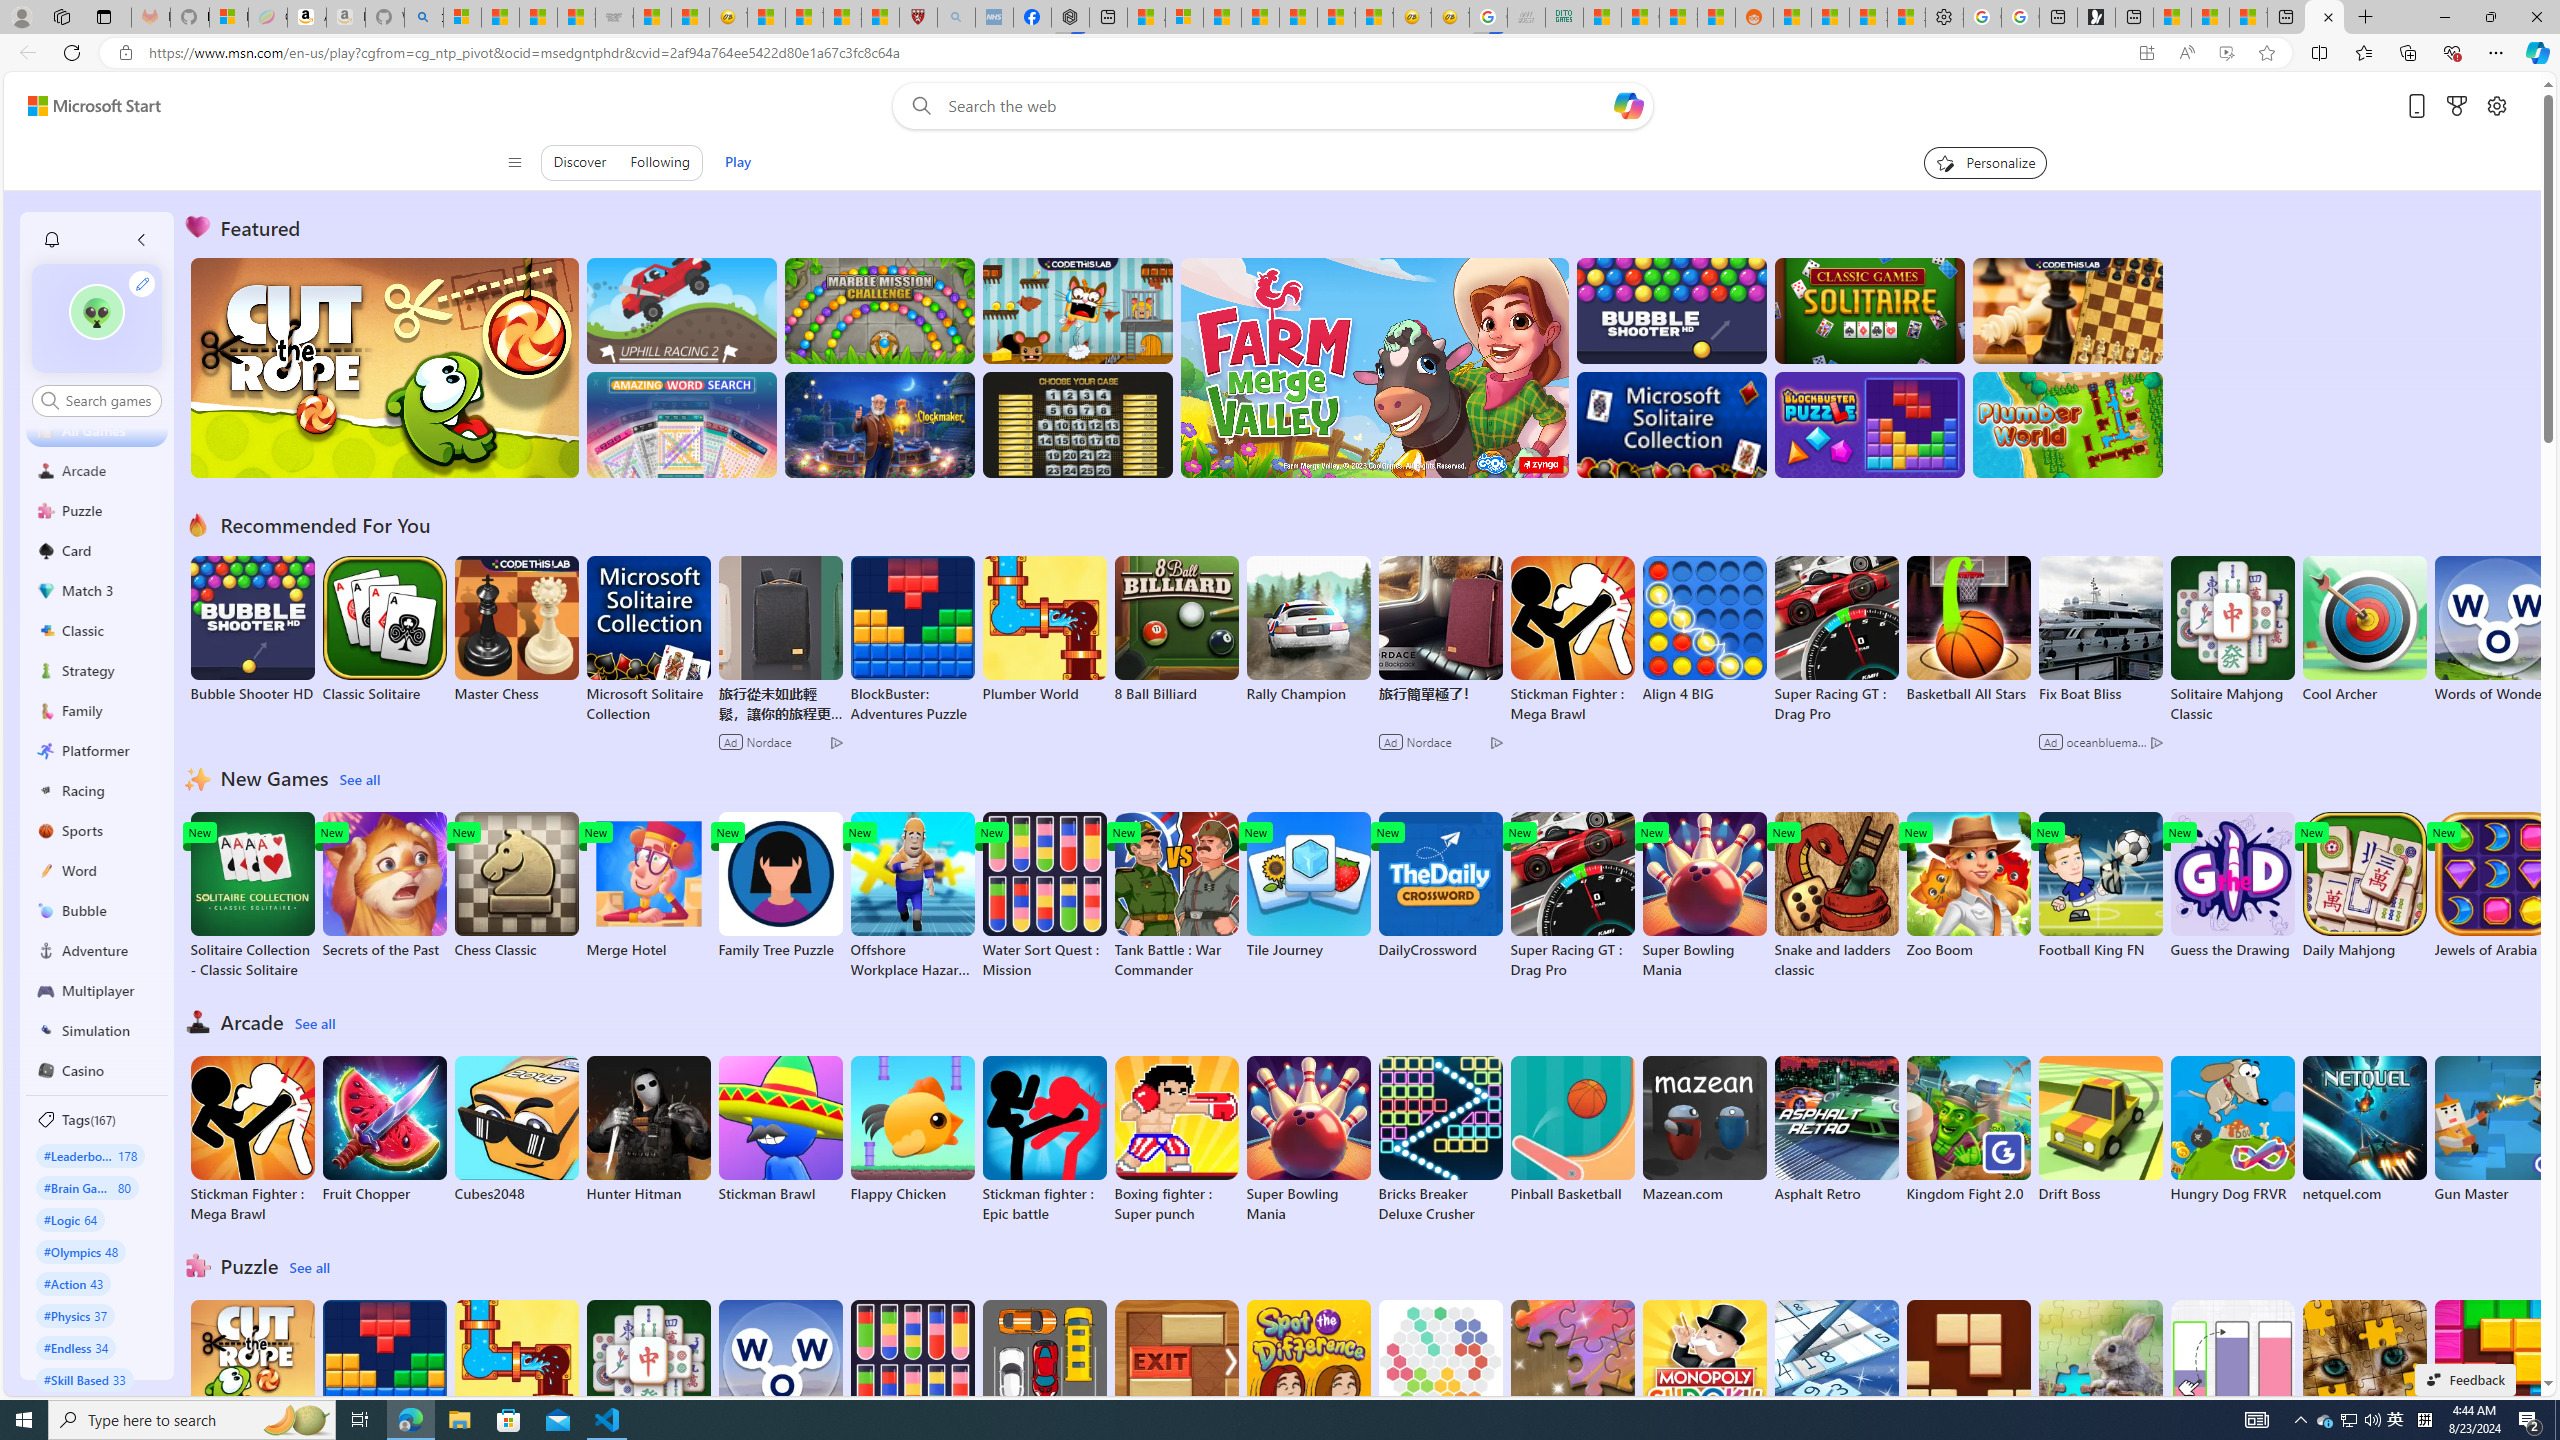 This screenshot has width=2560, height=1440. I want to click on Microsoft Sudoku, so click(1836, 1374).